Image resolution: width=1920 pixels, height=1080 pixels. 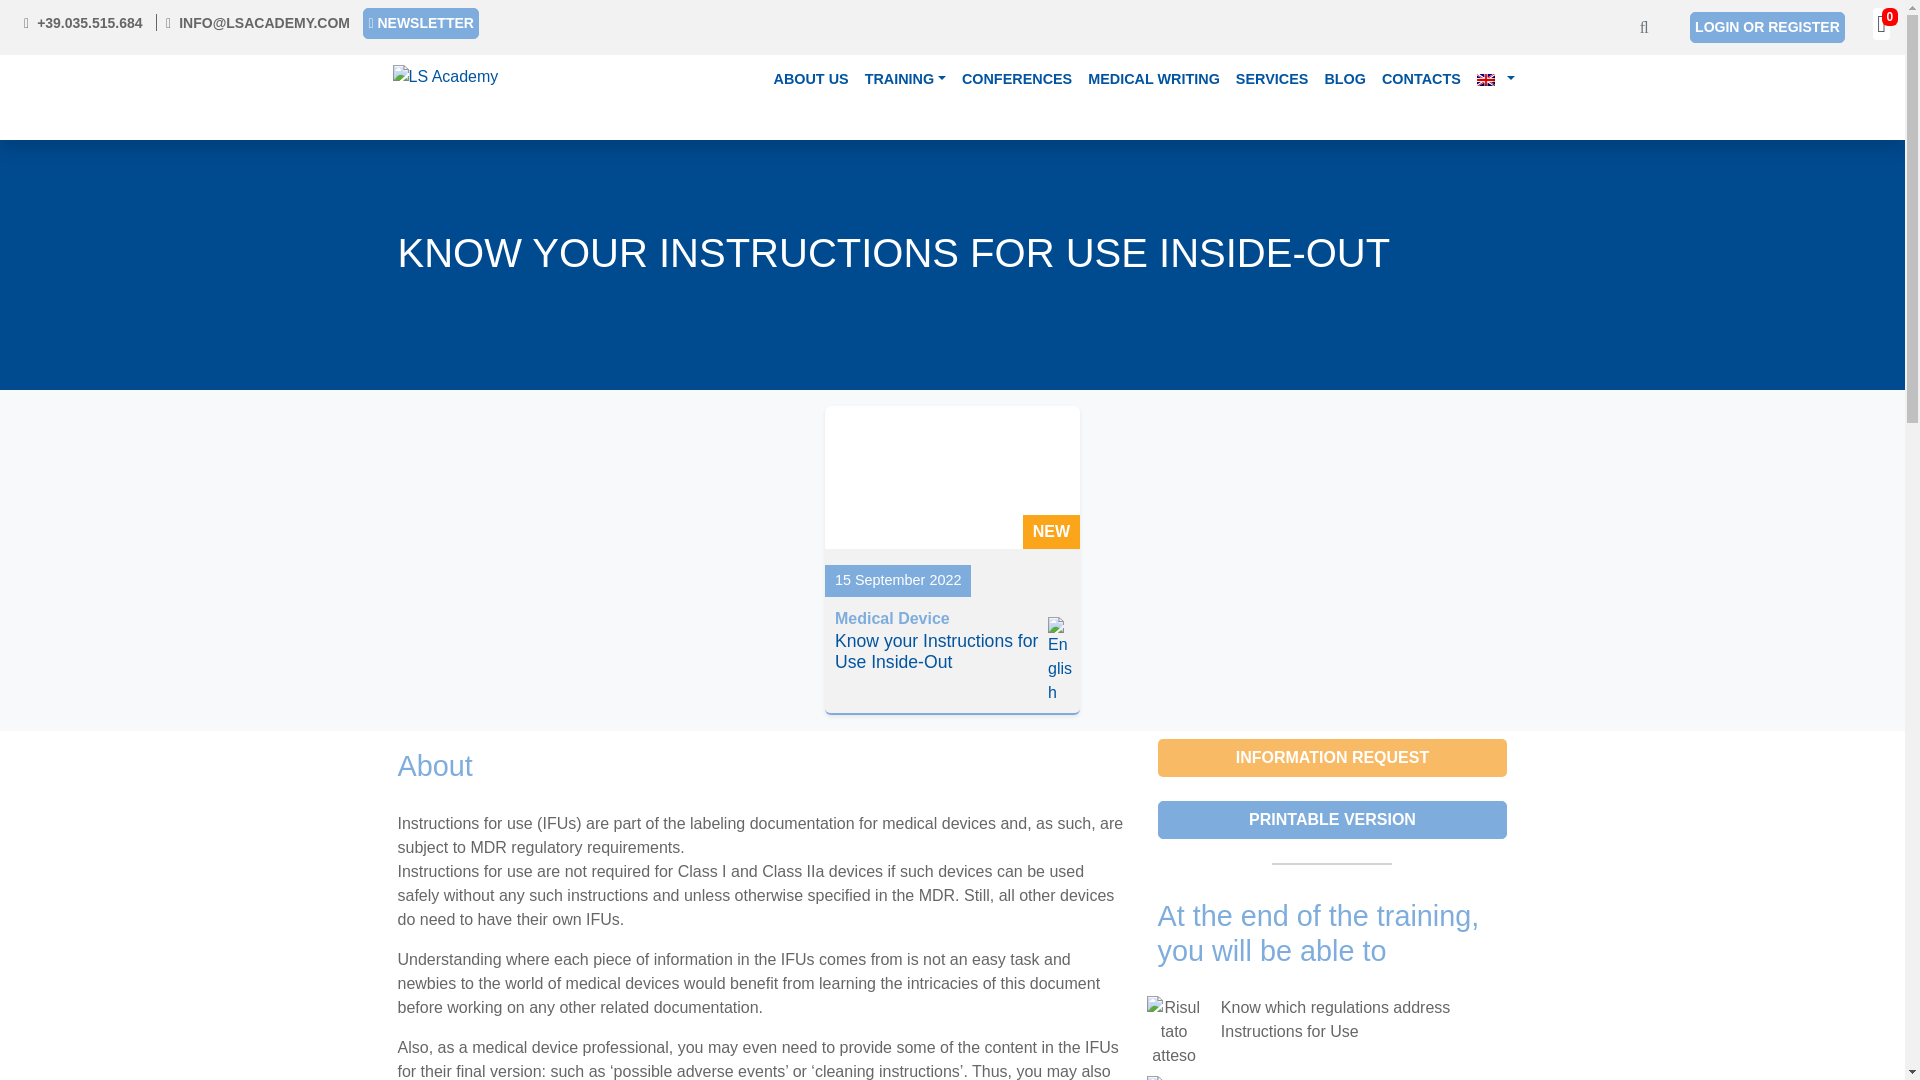 I want to click on CONFERENCES, so click(x=1016, y=80).